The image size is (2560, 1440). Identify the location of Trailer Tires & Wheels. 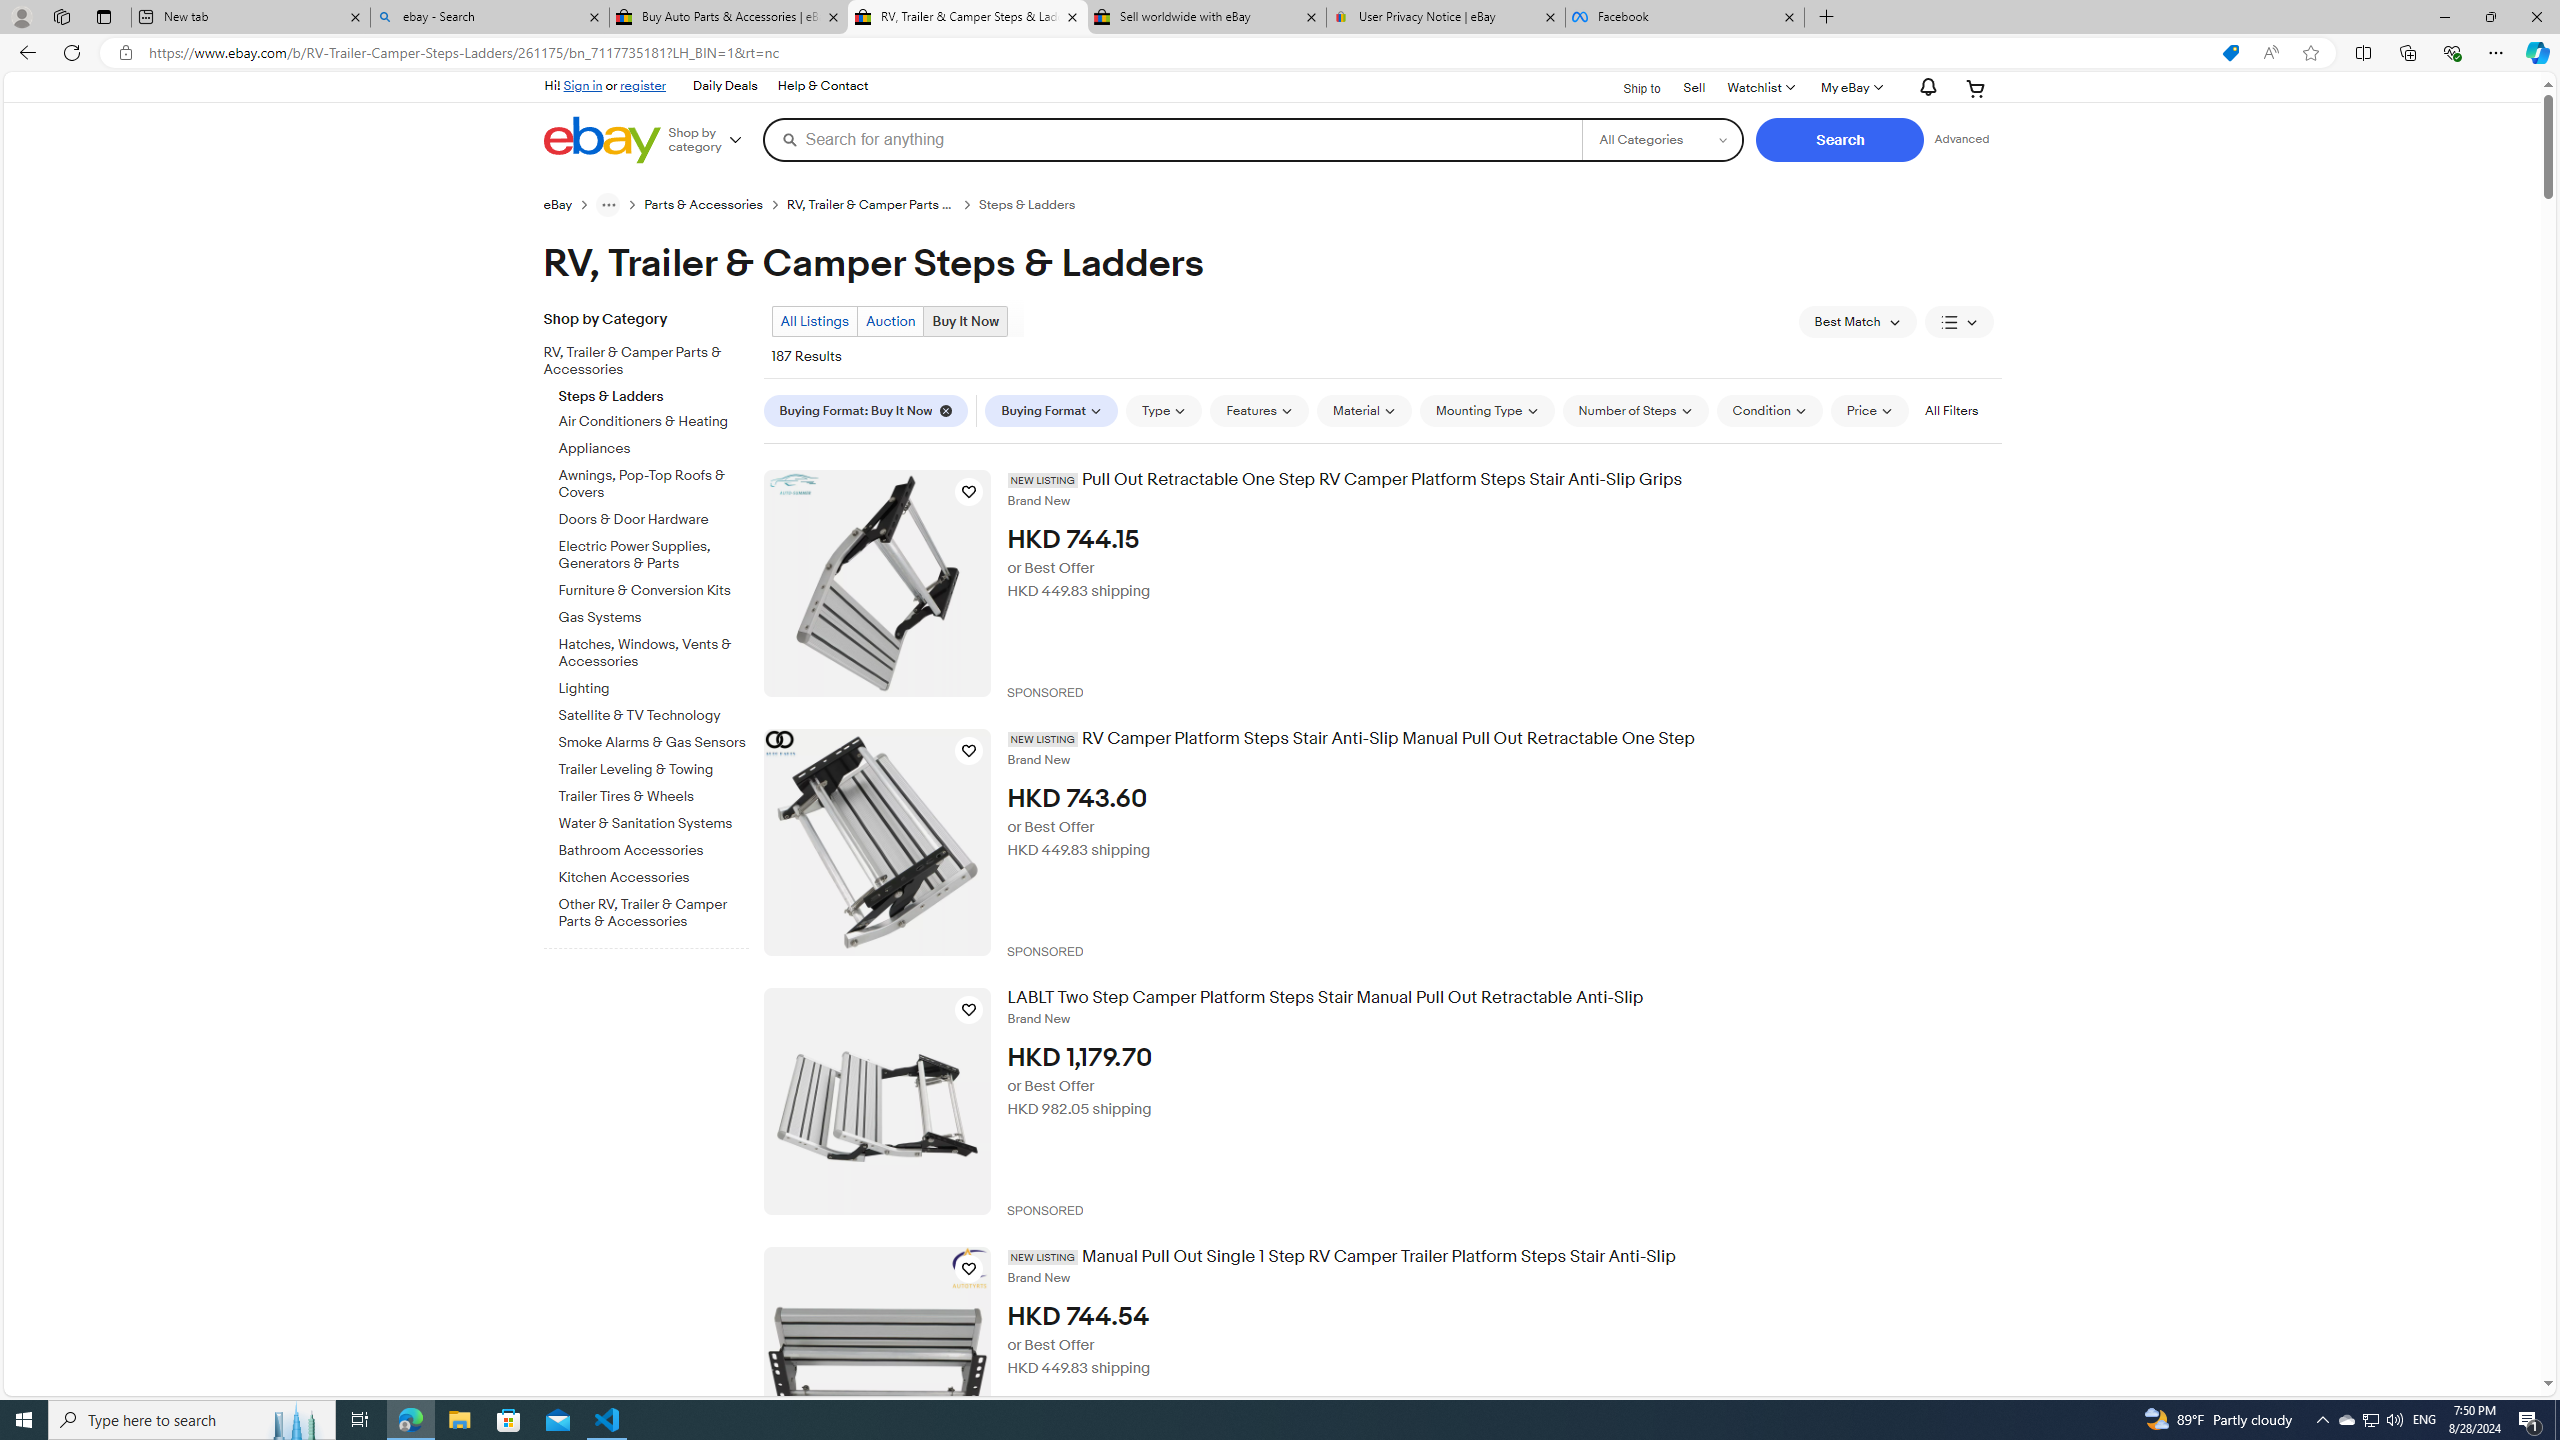
(654, 796).